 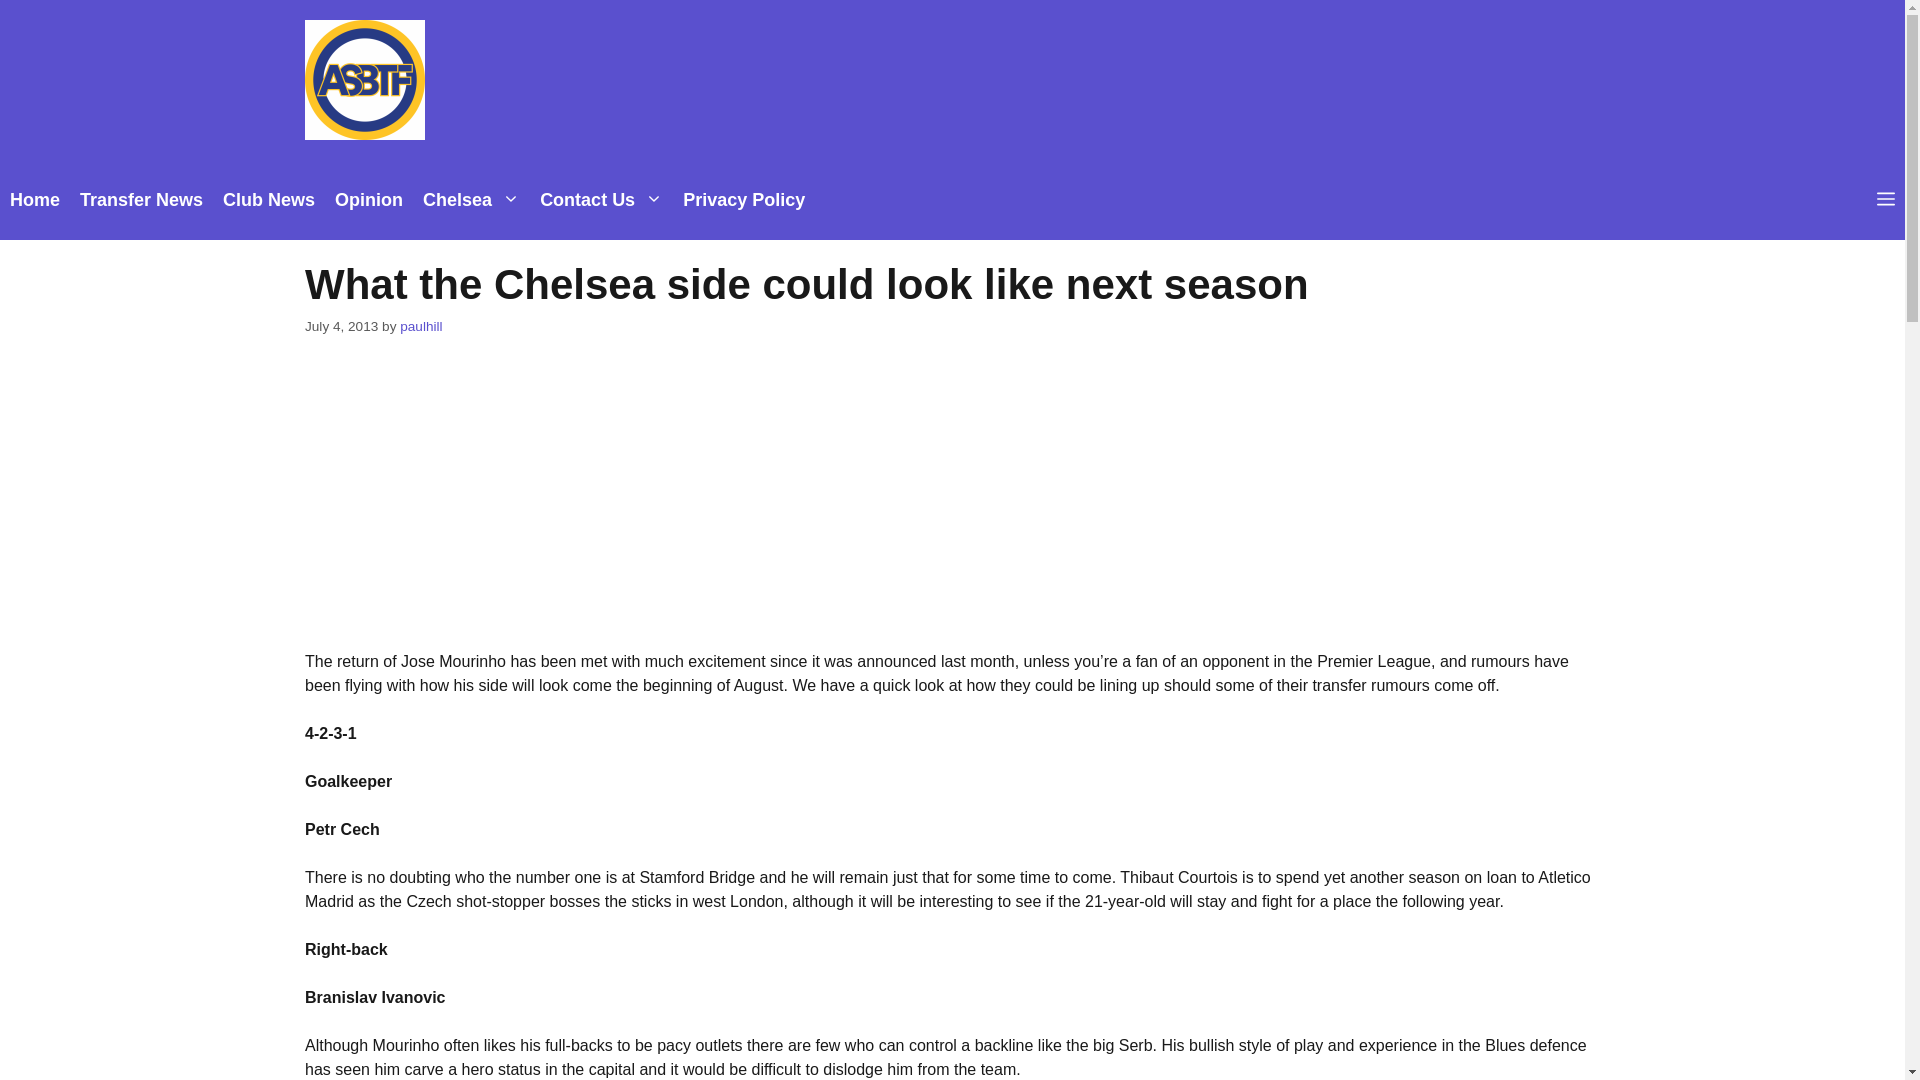 I want to click on Transfer News, so click(x=141, y=199).